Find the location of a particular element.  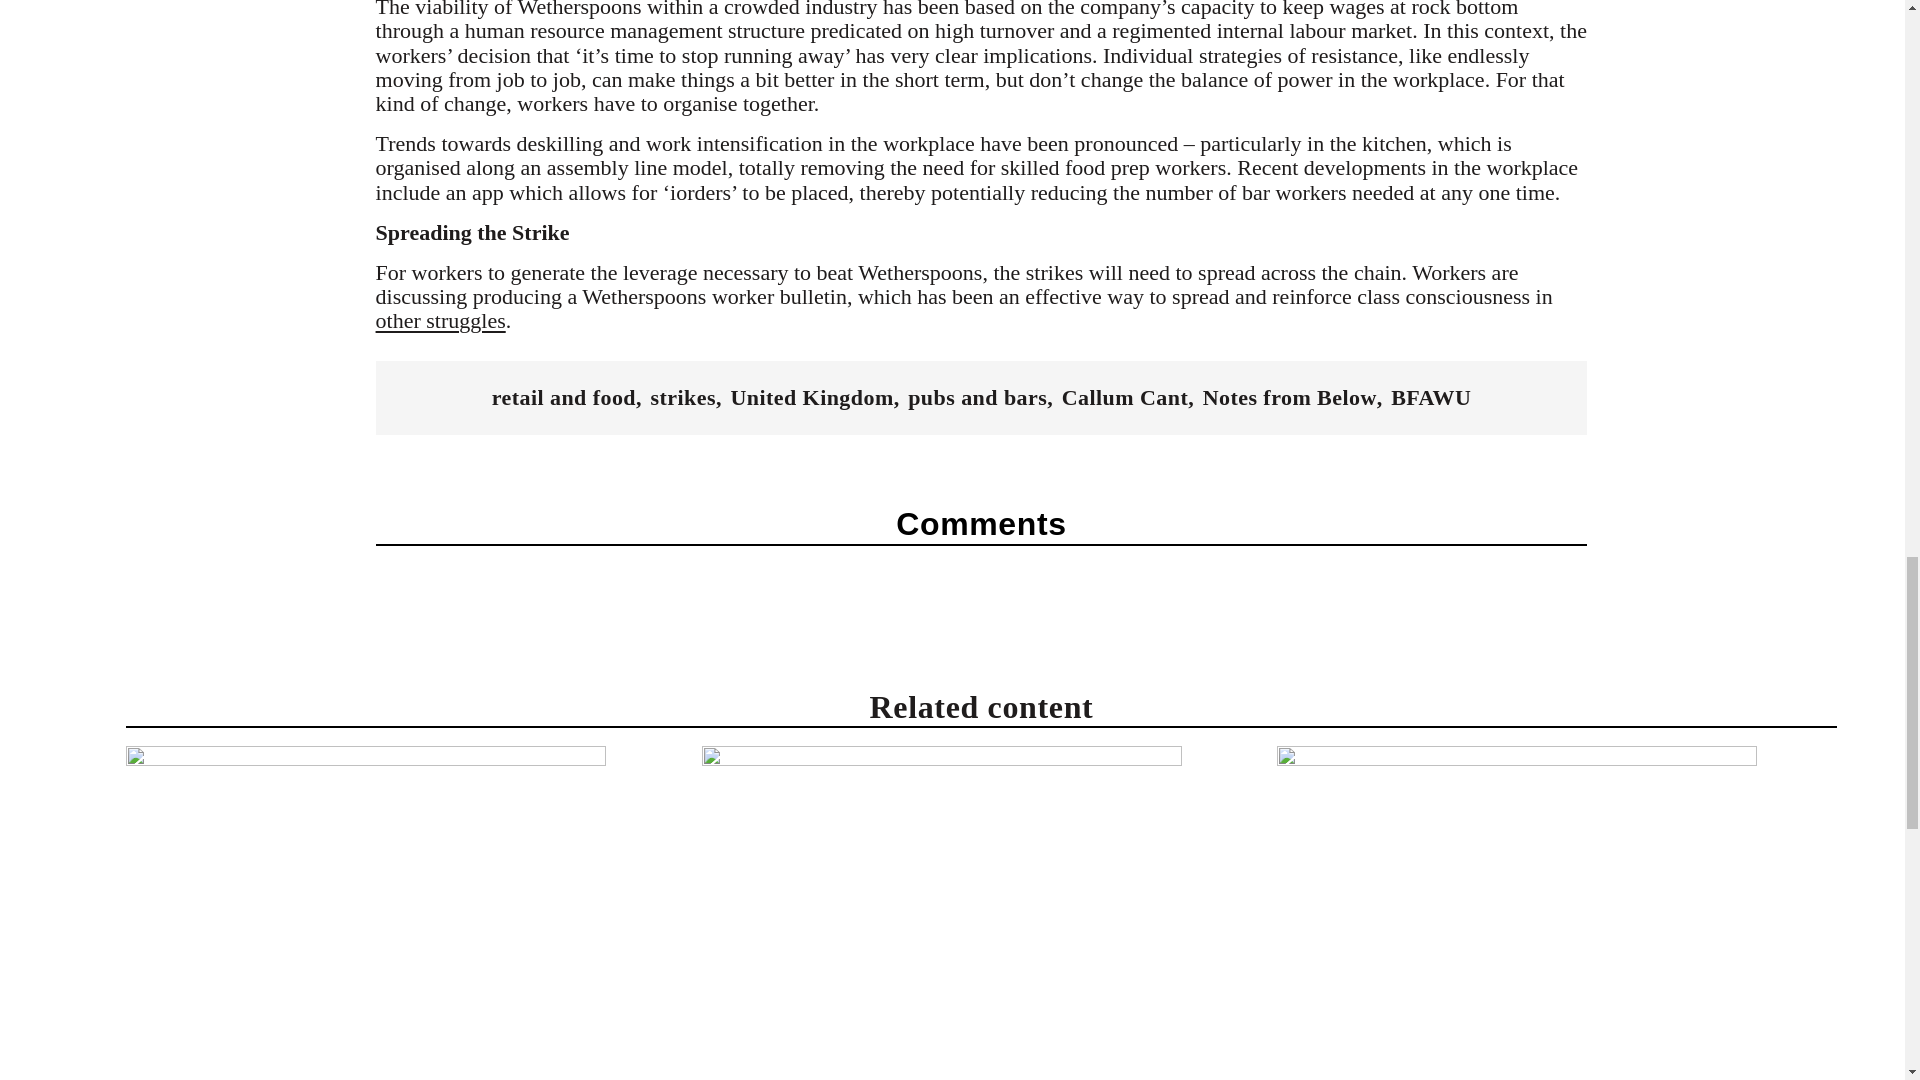

other struggles is located at coordinates (441, 320).